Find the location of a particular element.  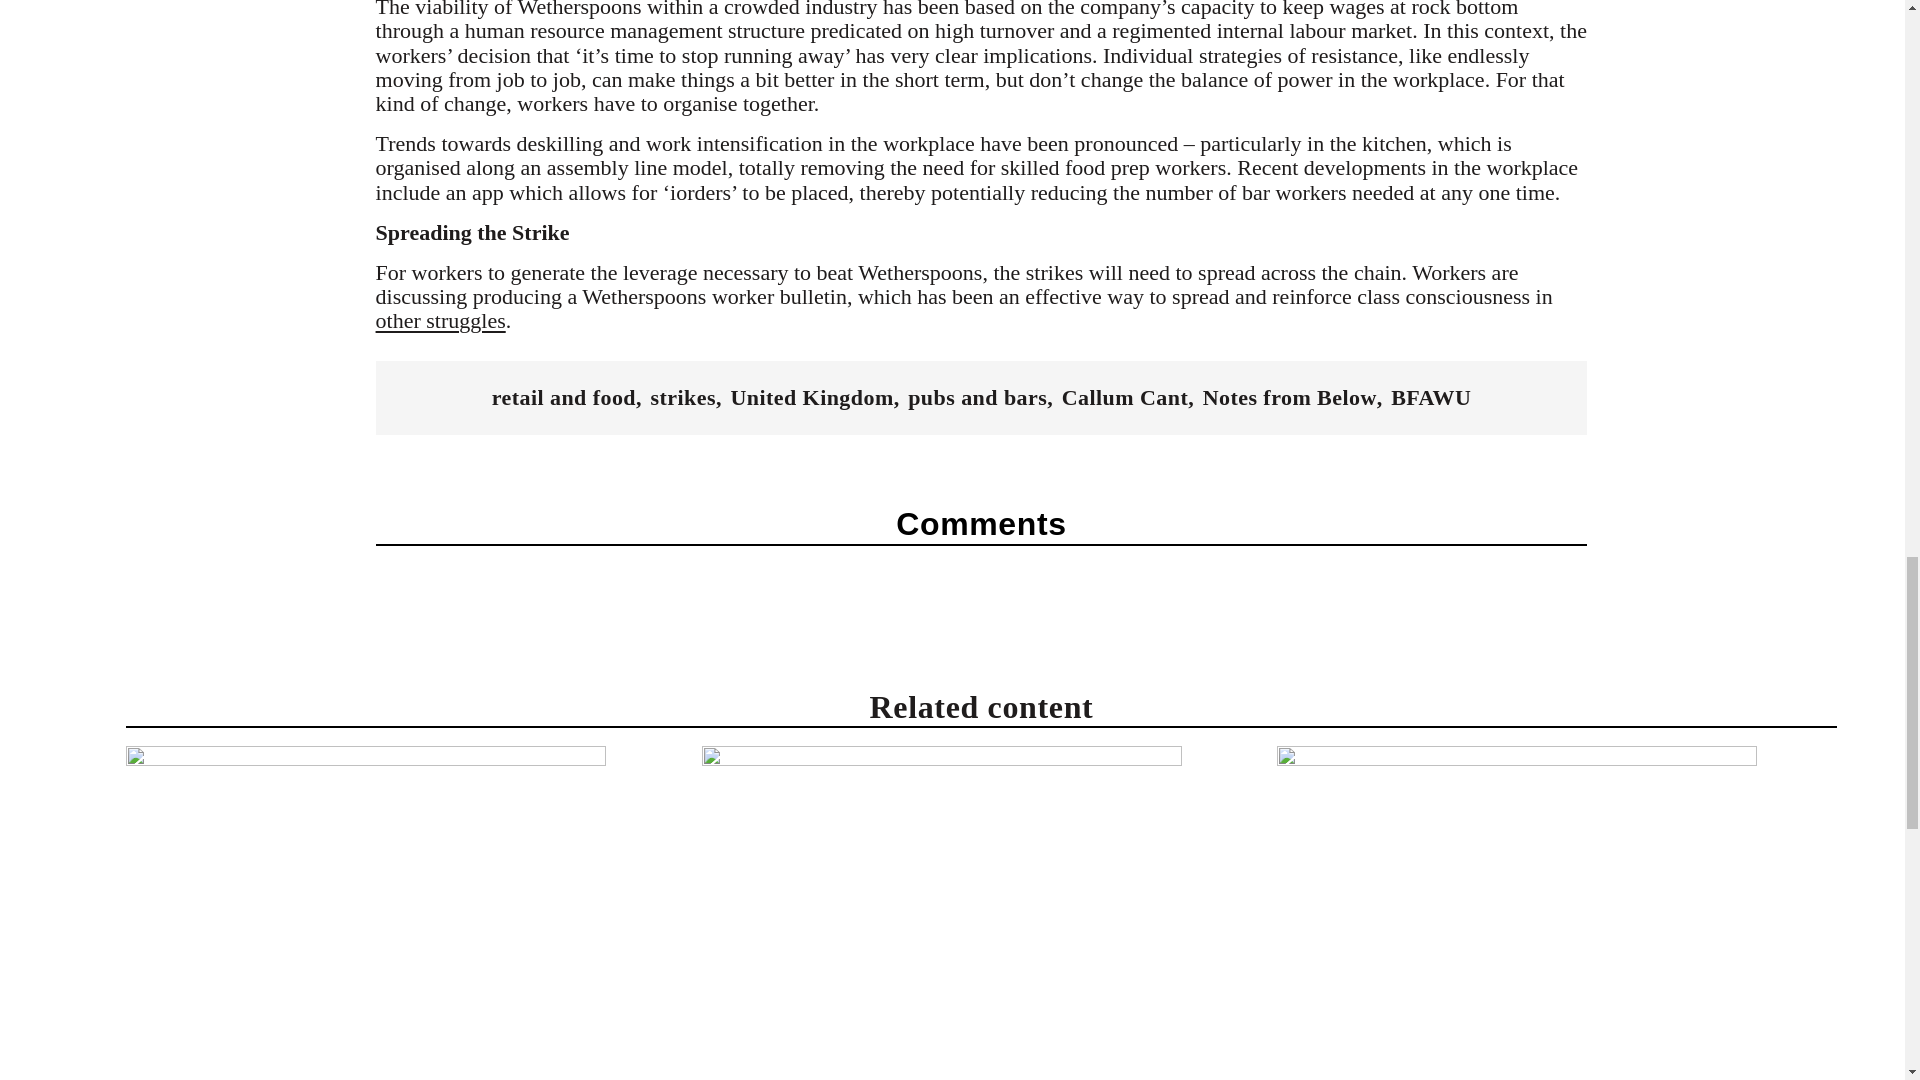

other struggles is located at coordinates (441, 320).